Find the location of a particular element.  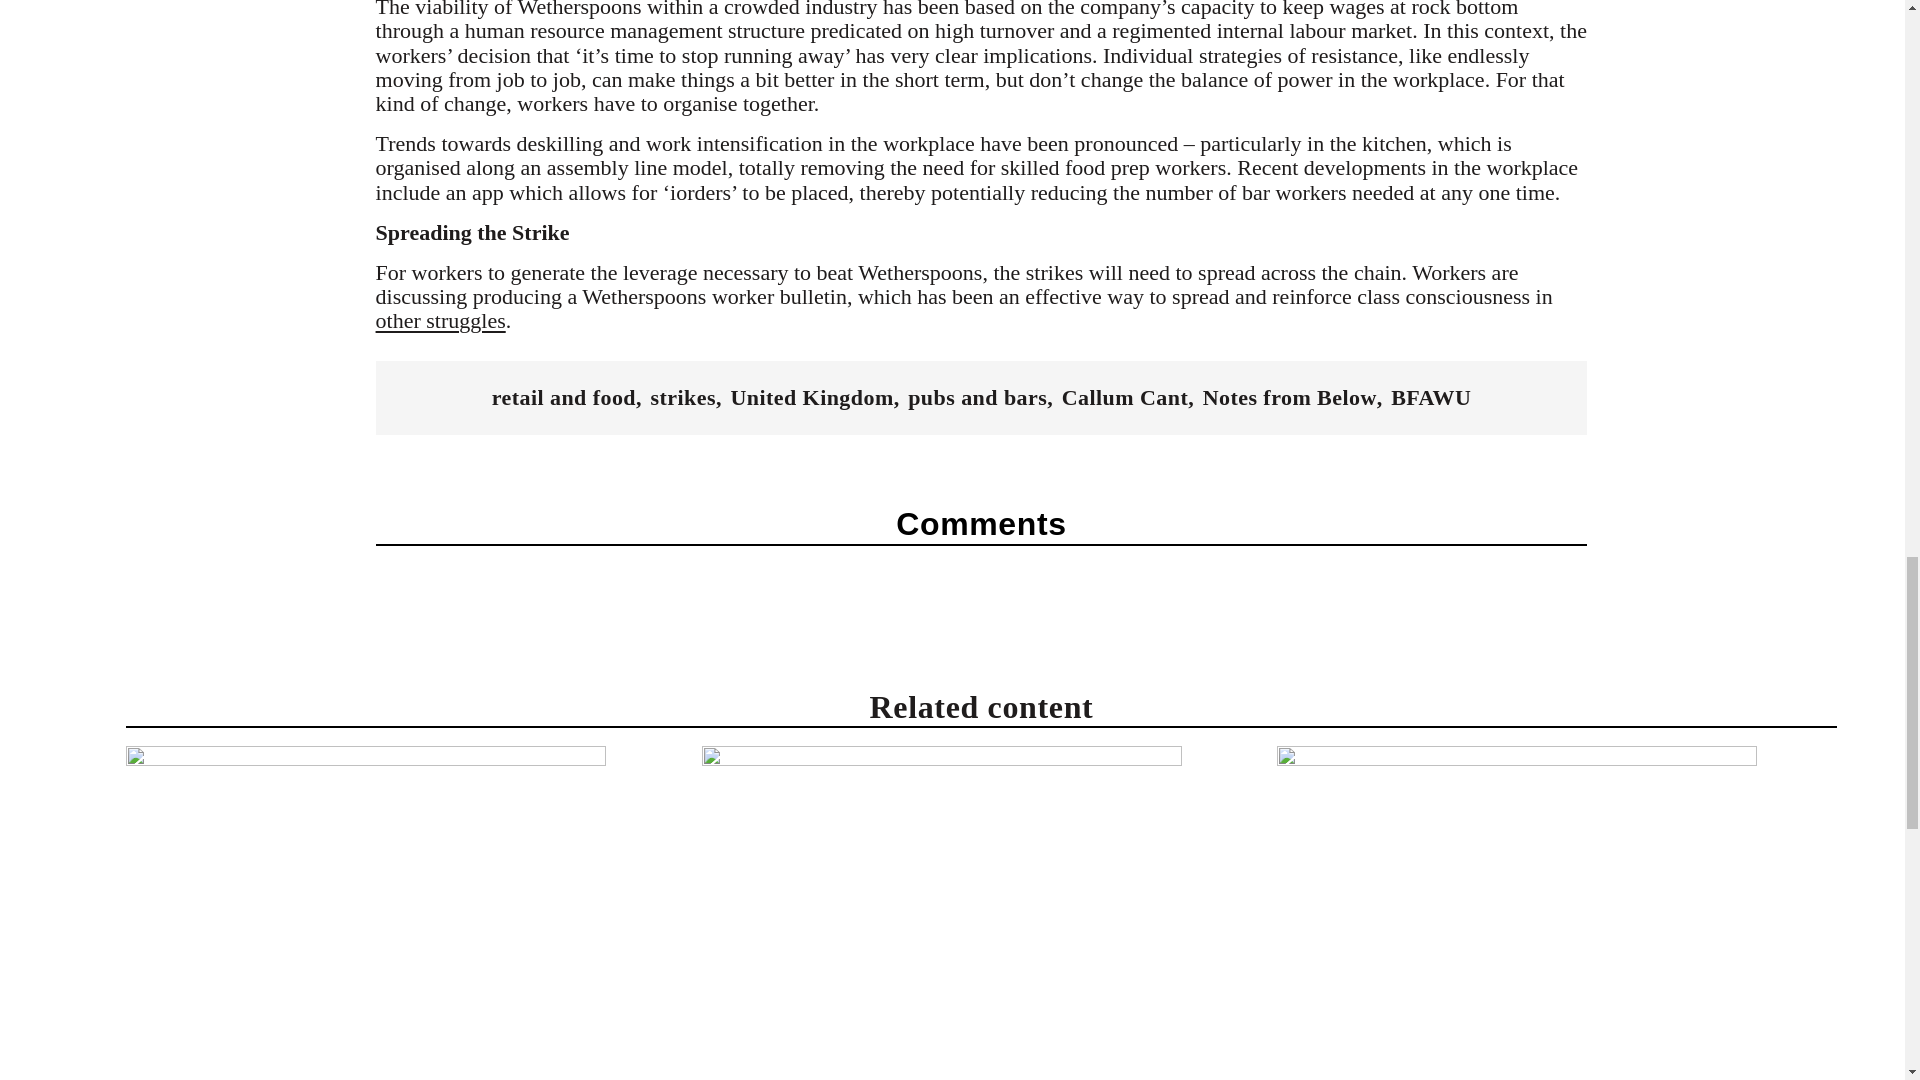

other struggles is located at coordinates (441, 320).